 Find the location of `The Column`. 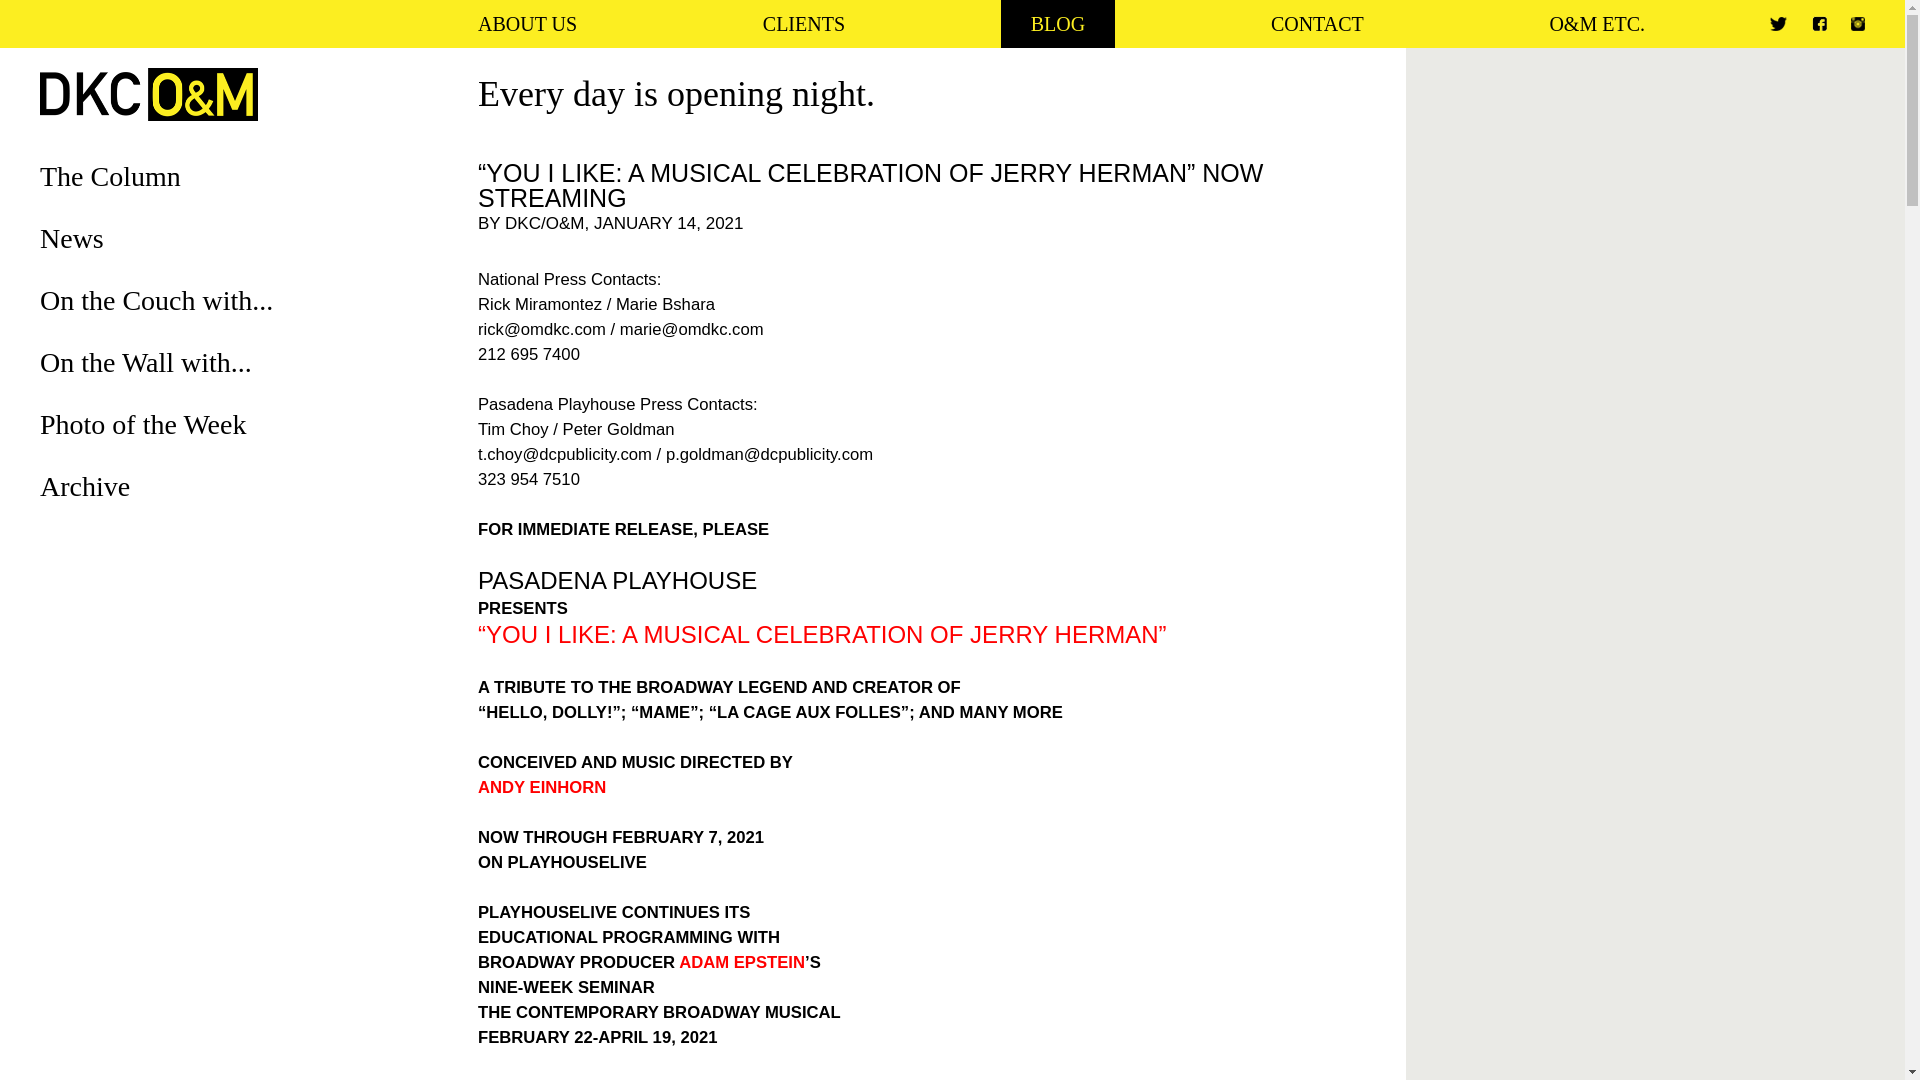

The Column is located at coordinates (110, 176).